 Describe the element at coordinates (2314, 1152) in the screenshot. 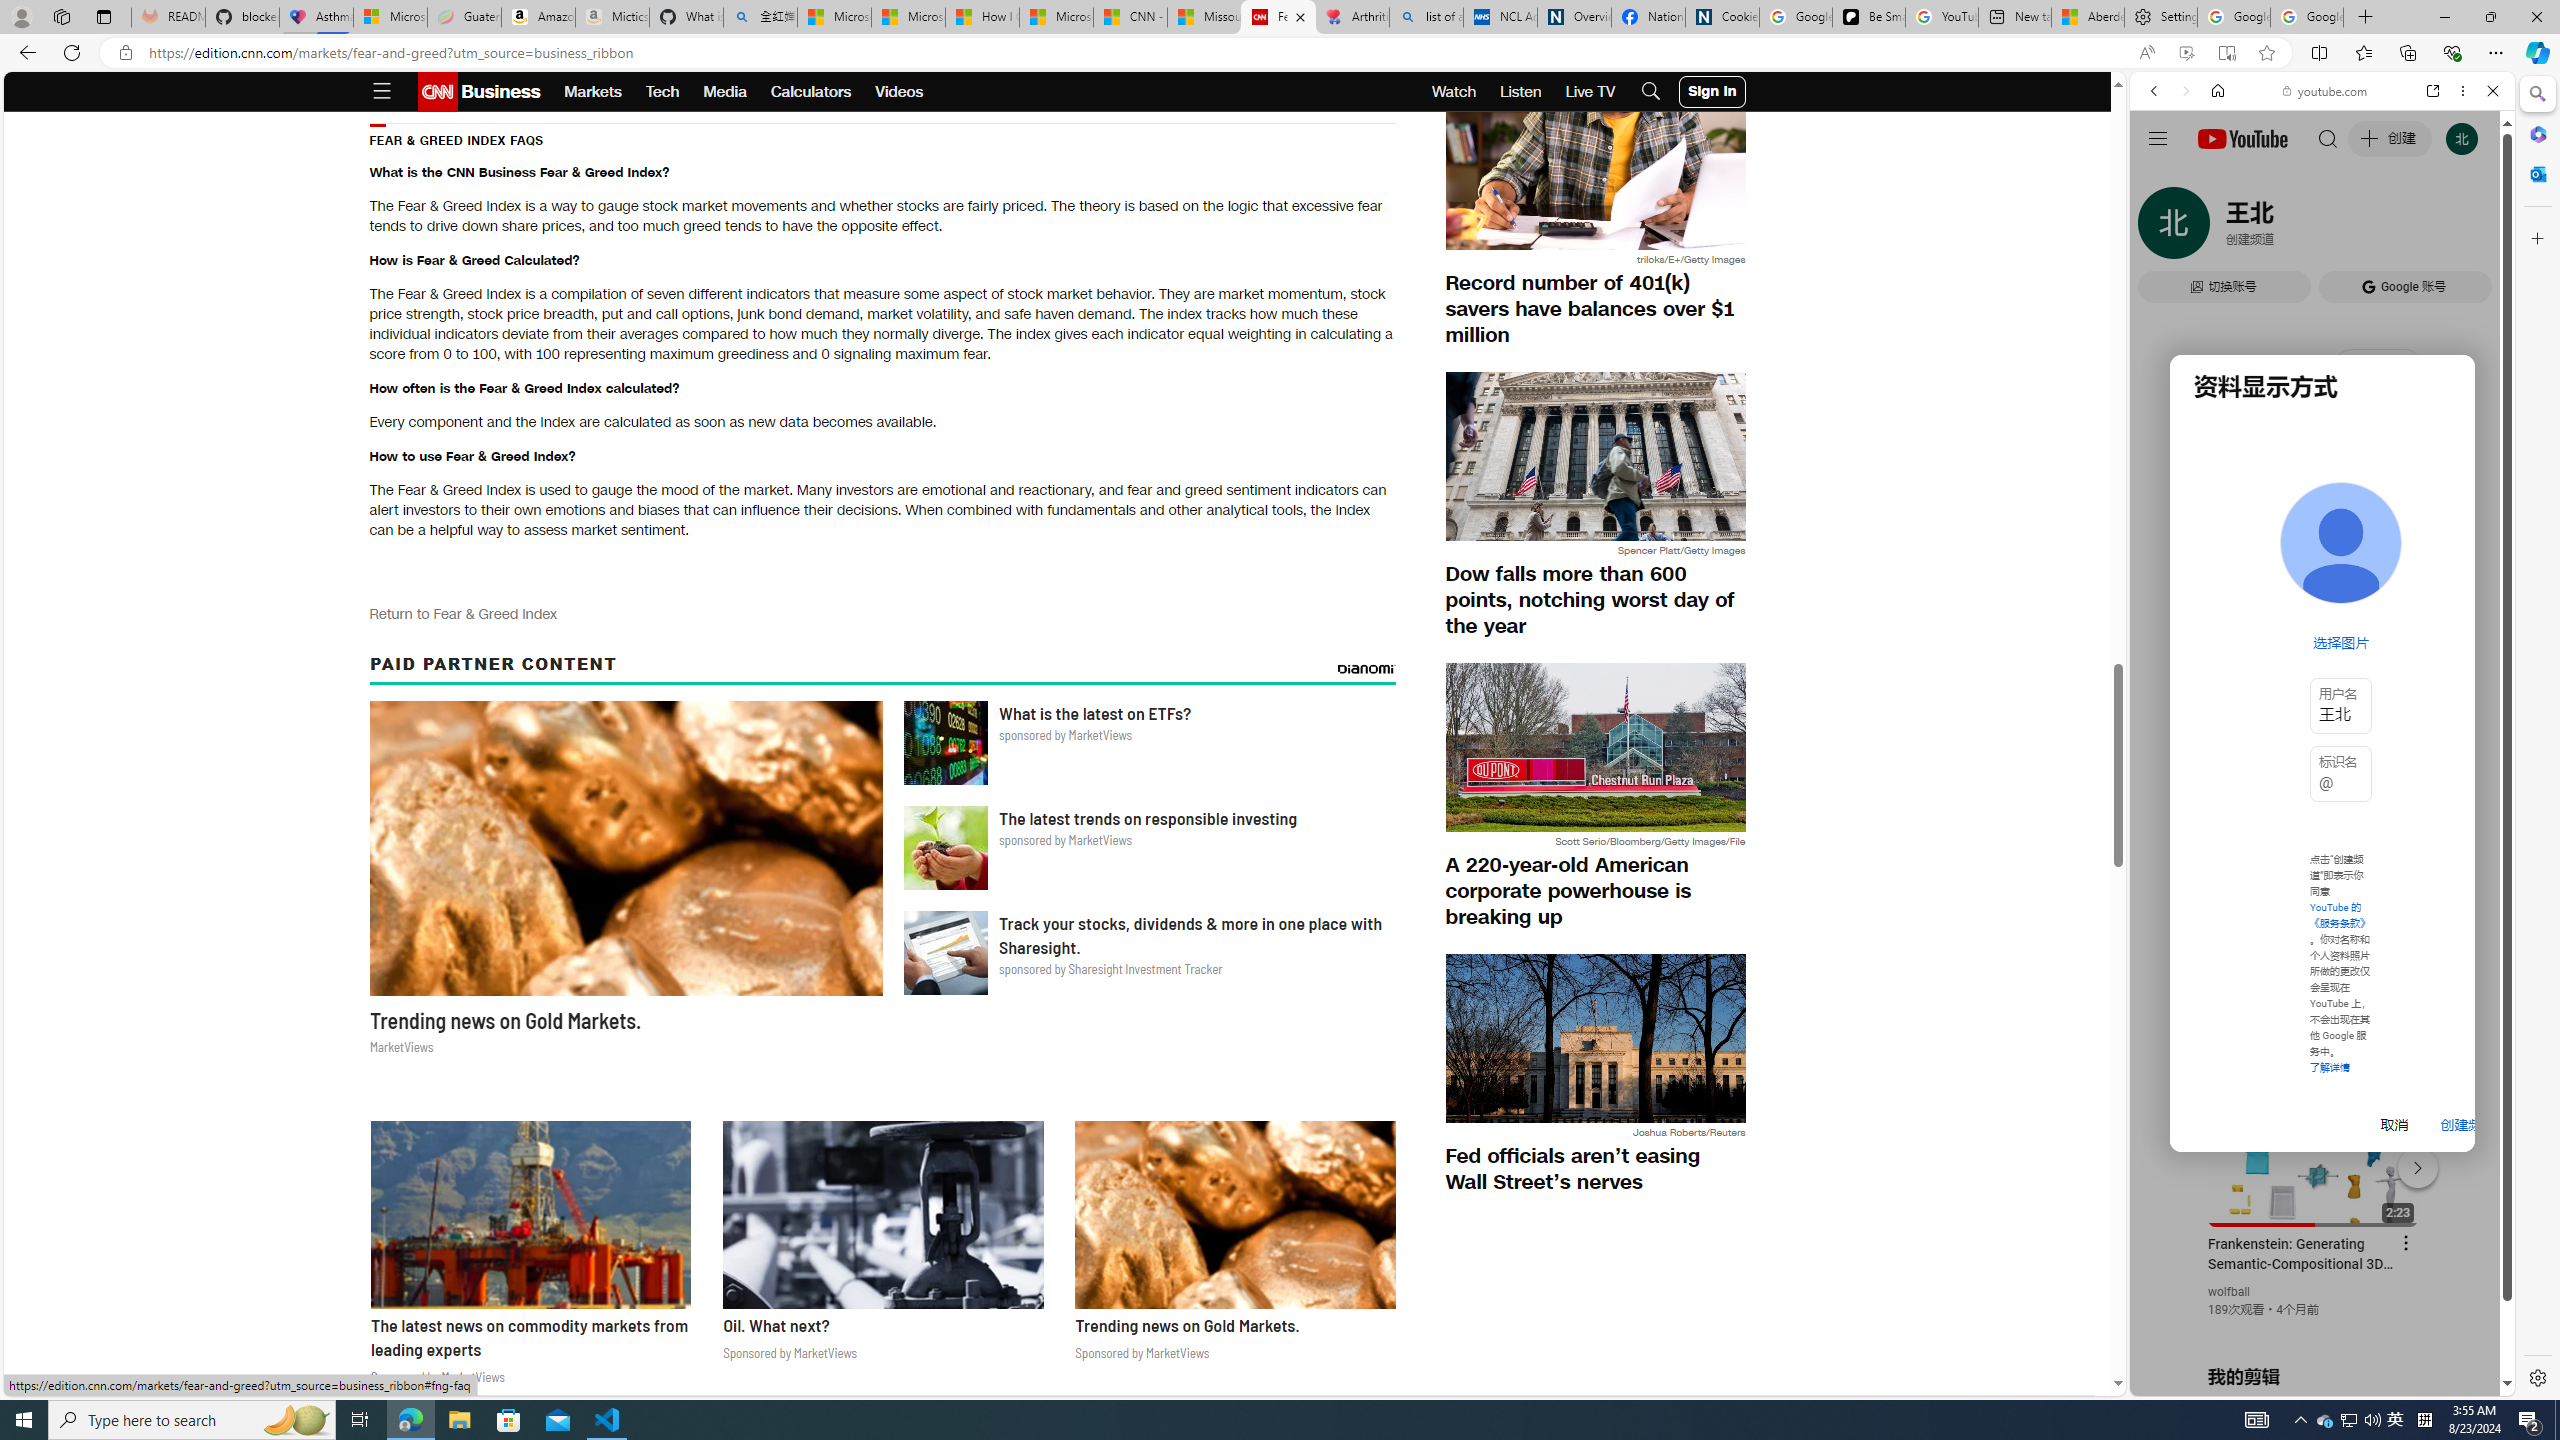

I see `YouTube` at that location.